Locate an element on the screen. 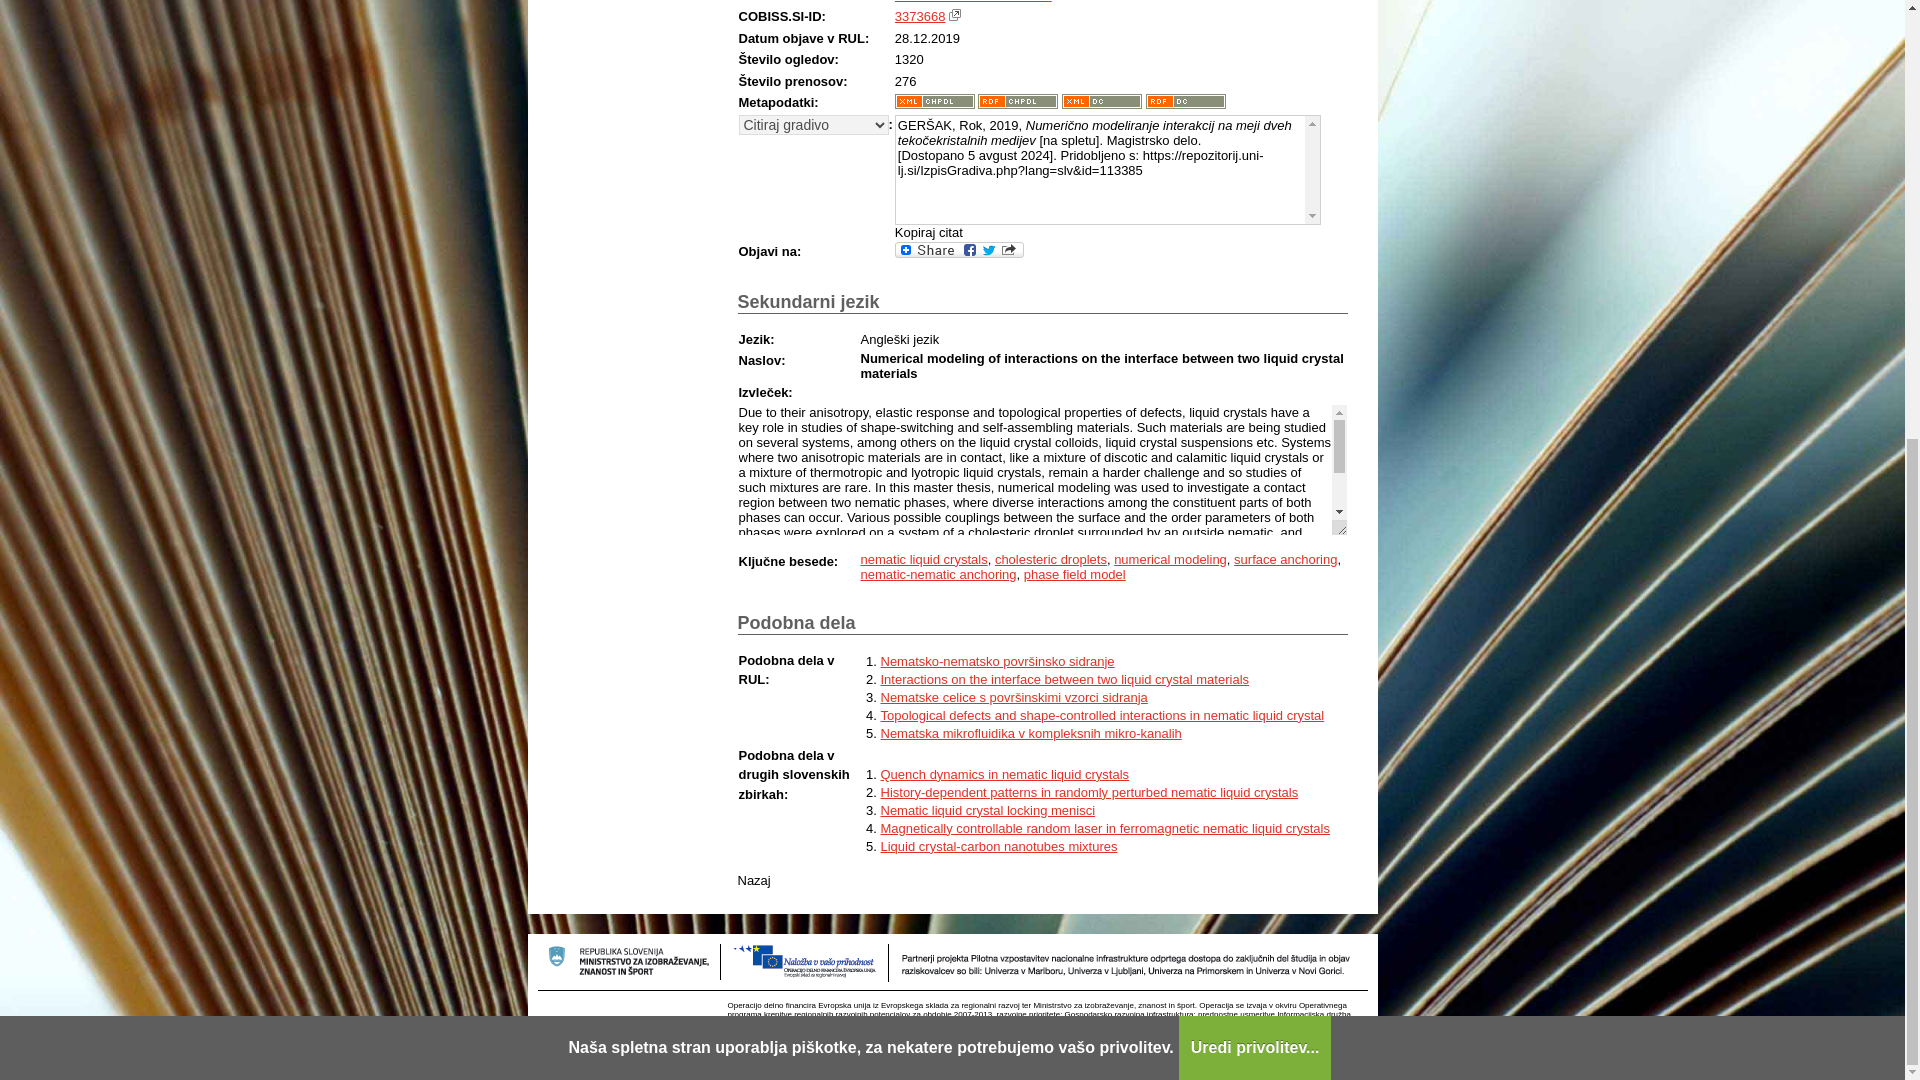 This screenshot has height=1080, width=1920. Izvoz v XML is located at coordinates (934, 101).